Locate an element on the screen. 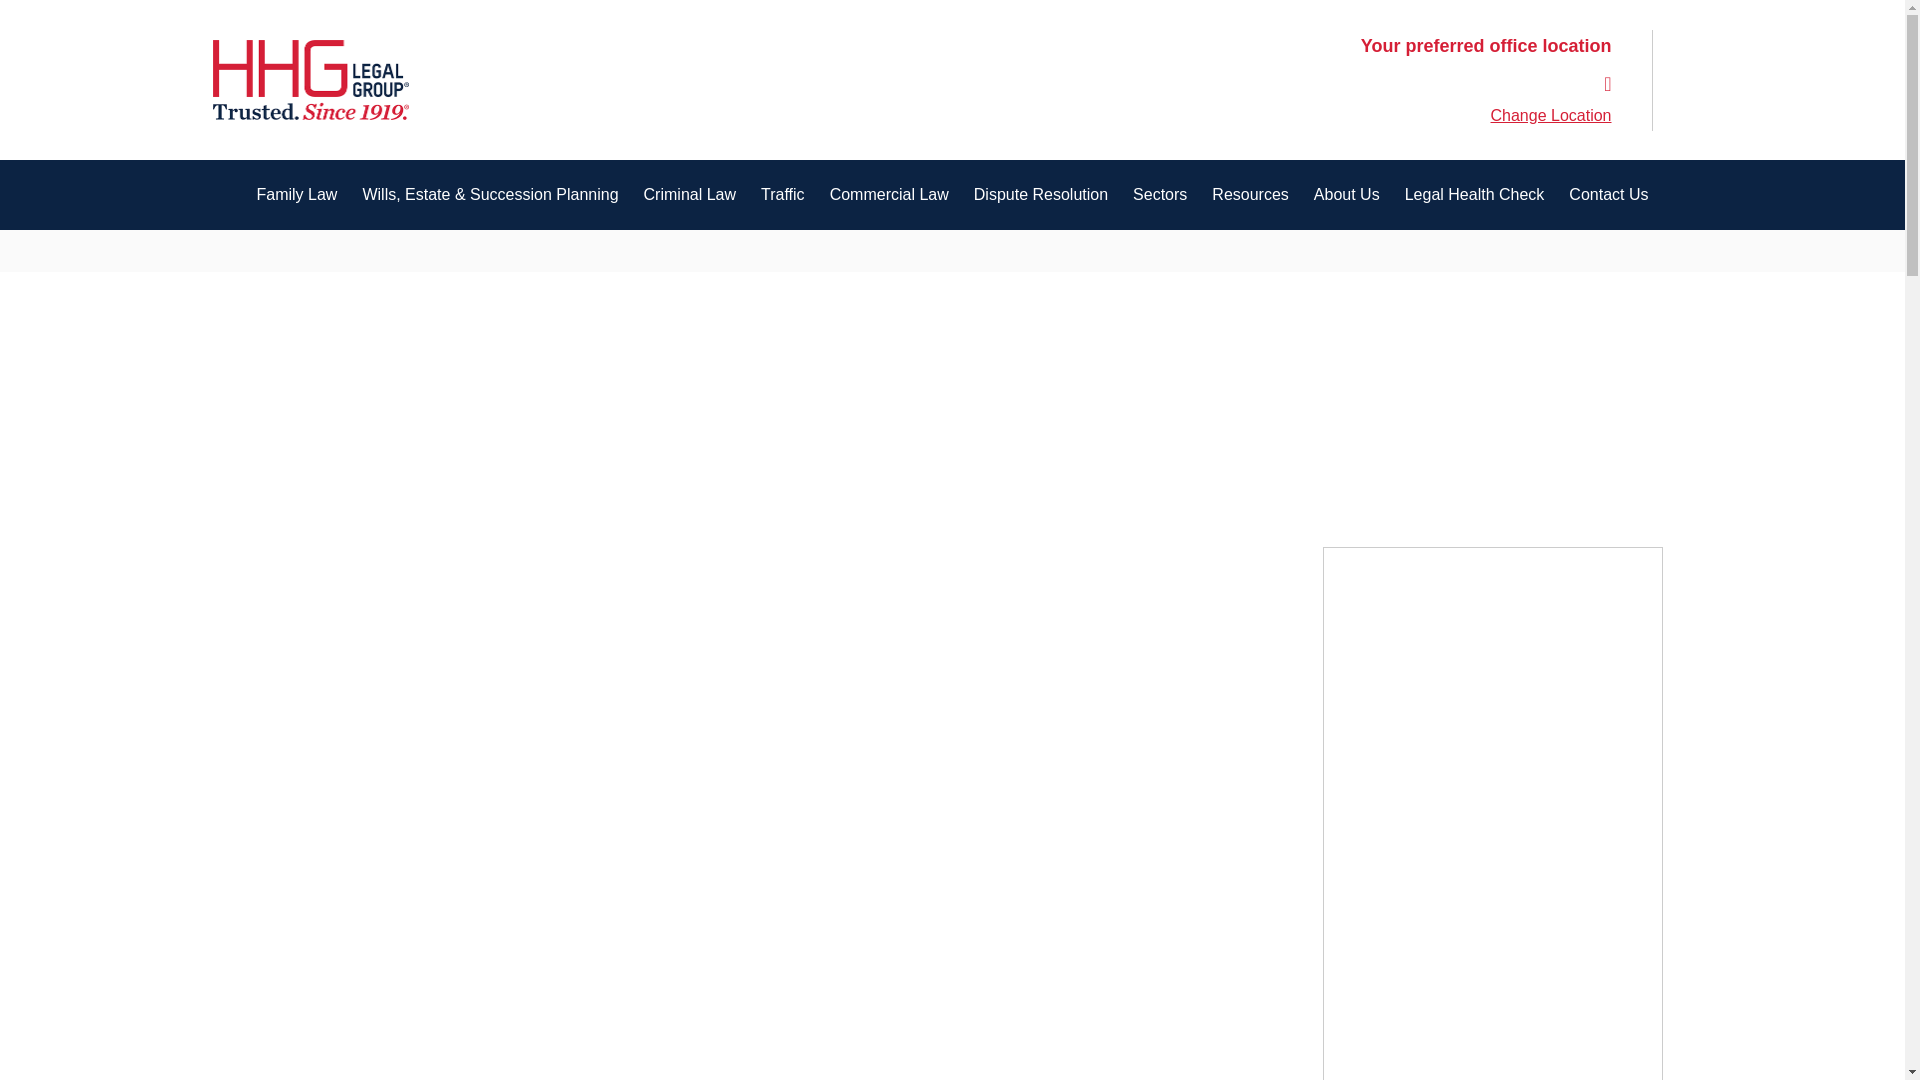  Criminal Law is located at coordinates (690, 194).